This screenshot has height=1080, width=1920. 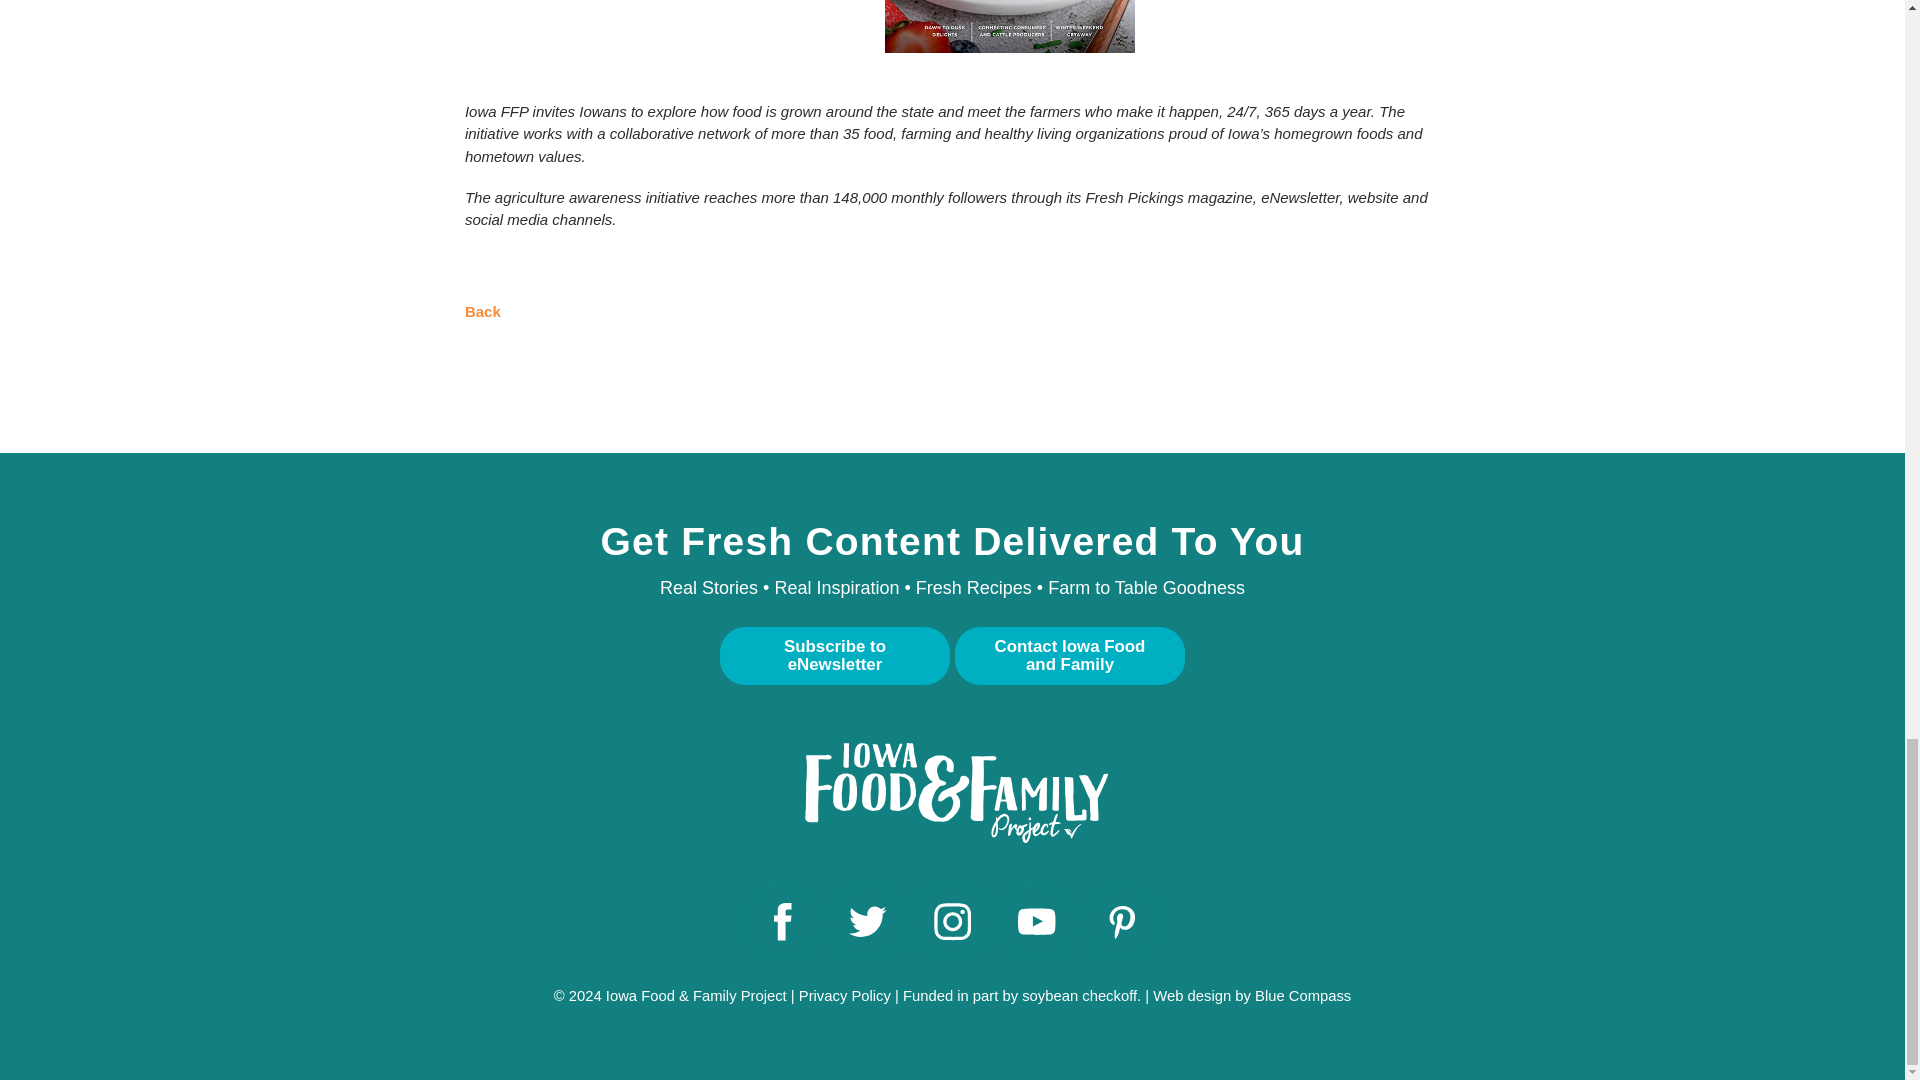 What do you see at coordinates (1038, 922) in the screenshot?
I see `Youtube` at bounding box center [1038, 922].